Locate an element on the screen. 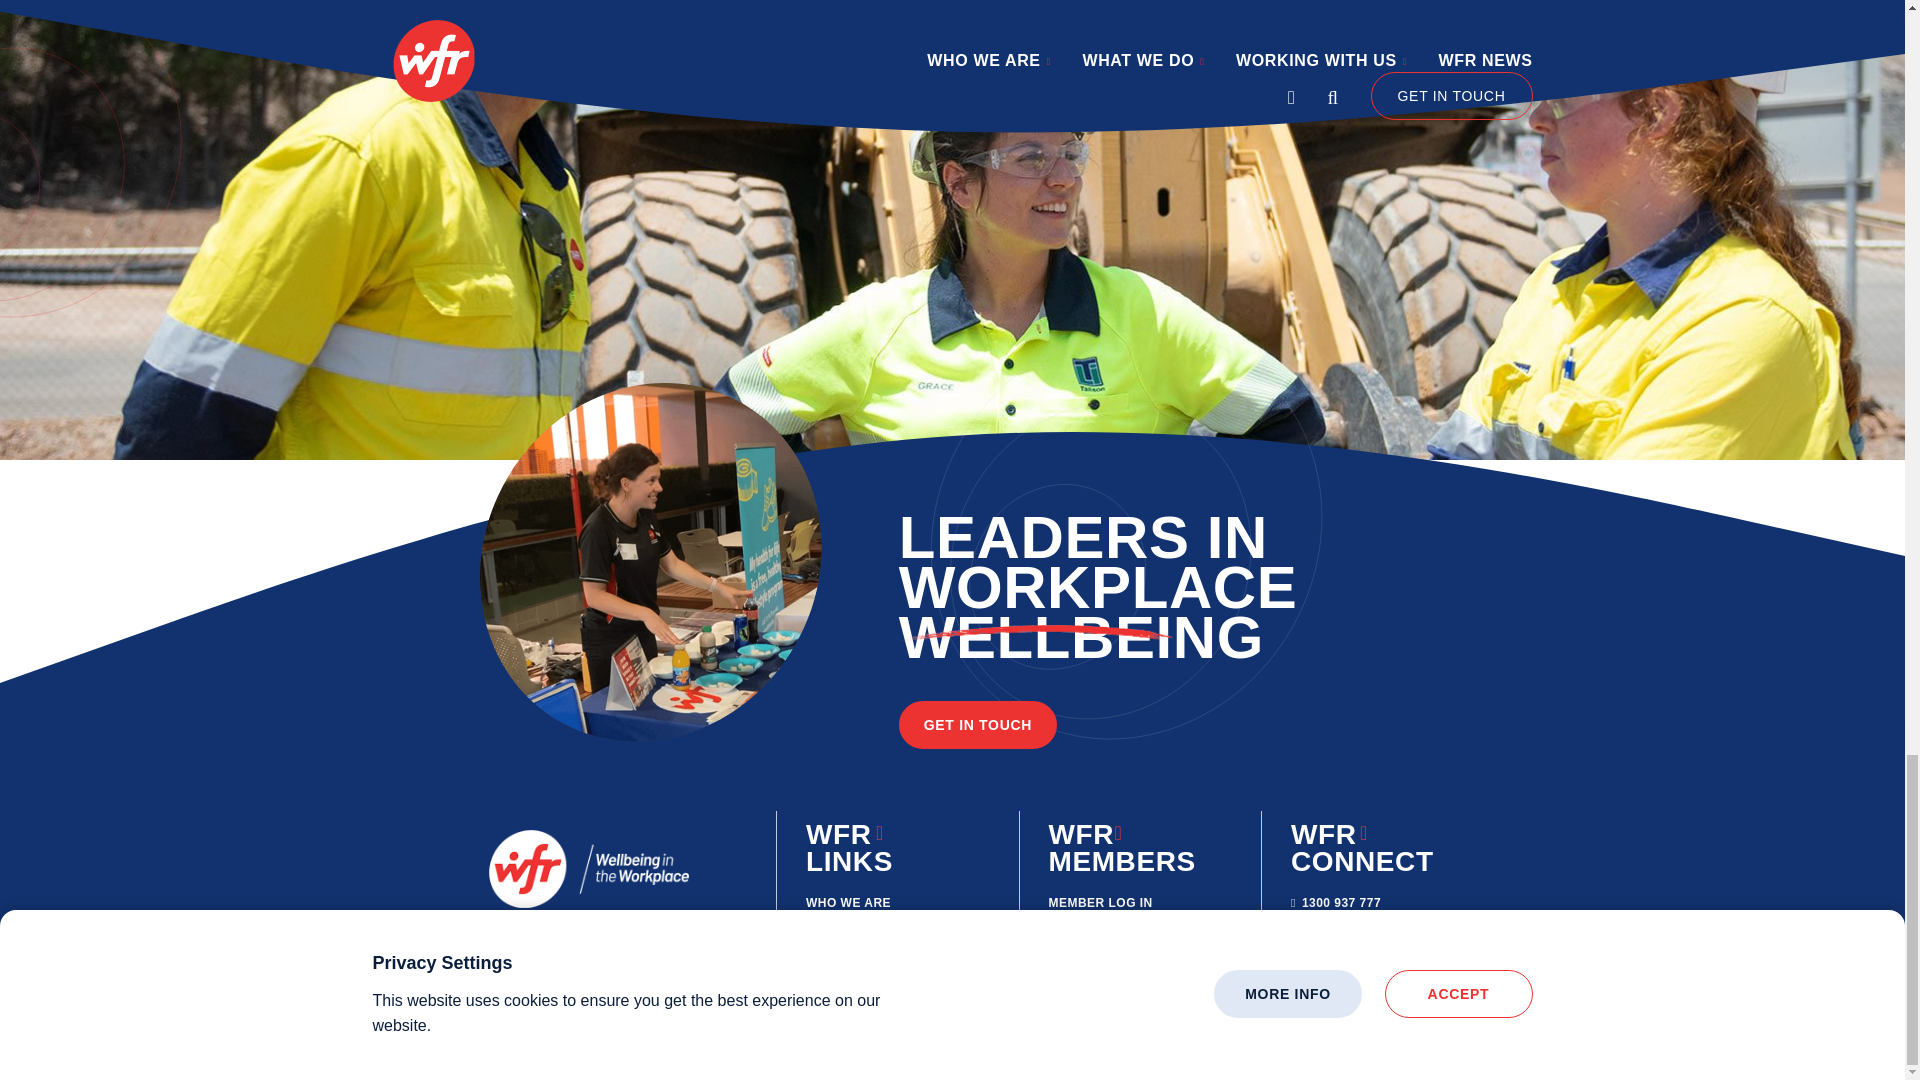 The width and height of the screenshot is (1920, 1080). WHAT WE DO is located at coordinates (848, 934).